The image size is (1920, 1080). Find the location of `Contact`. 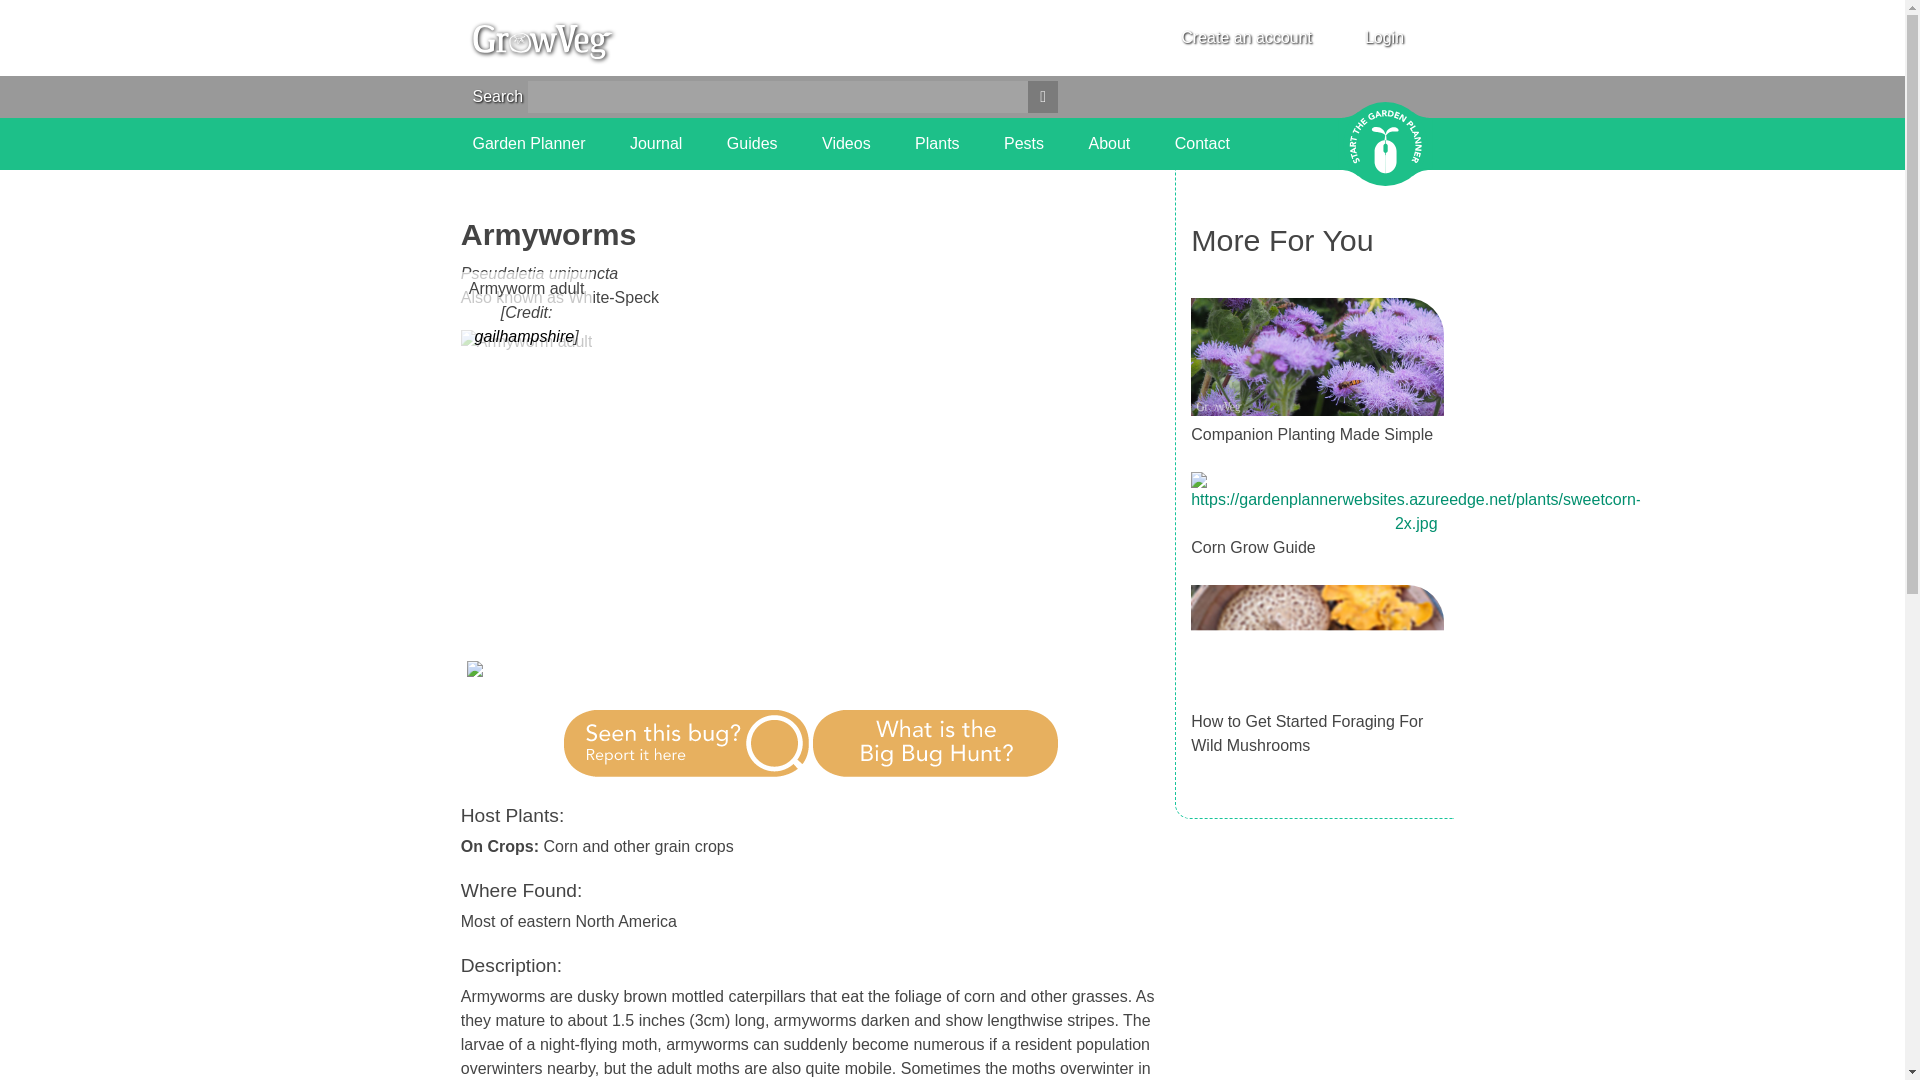

Contact is located at coordinates (1202, 143).